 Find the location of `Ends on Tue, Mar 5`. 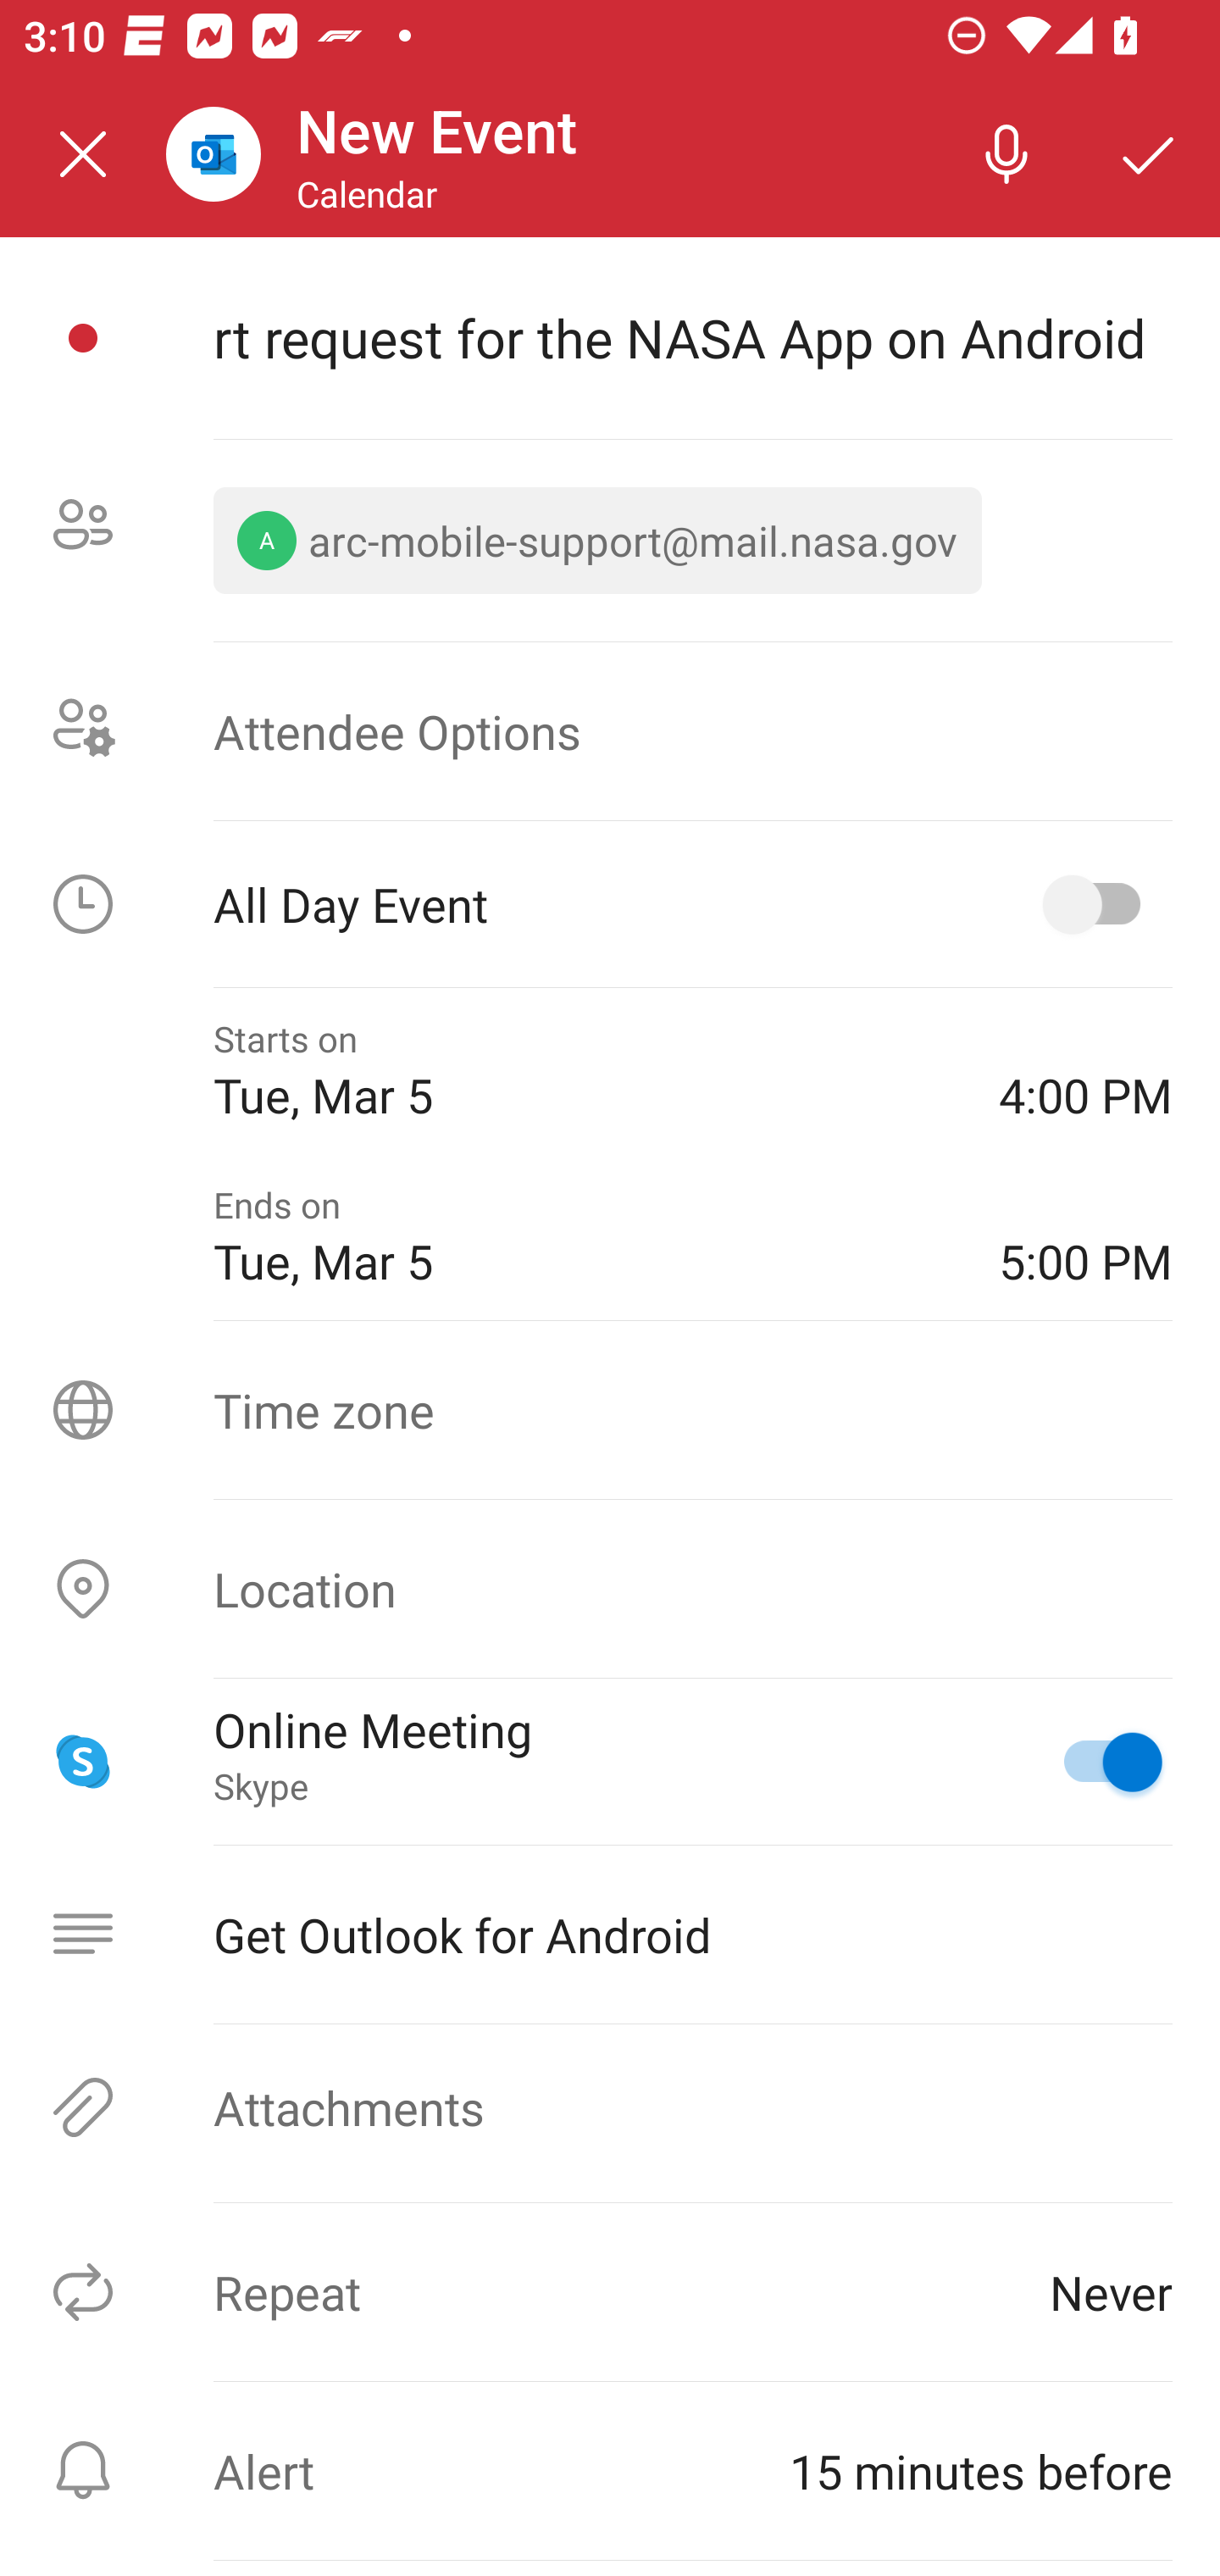

Ends on Tue, Mar 5 is located at coordinates (582, 1235).